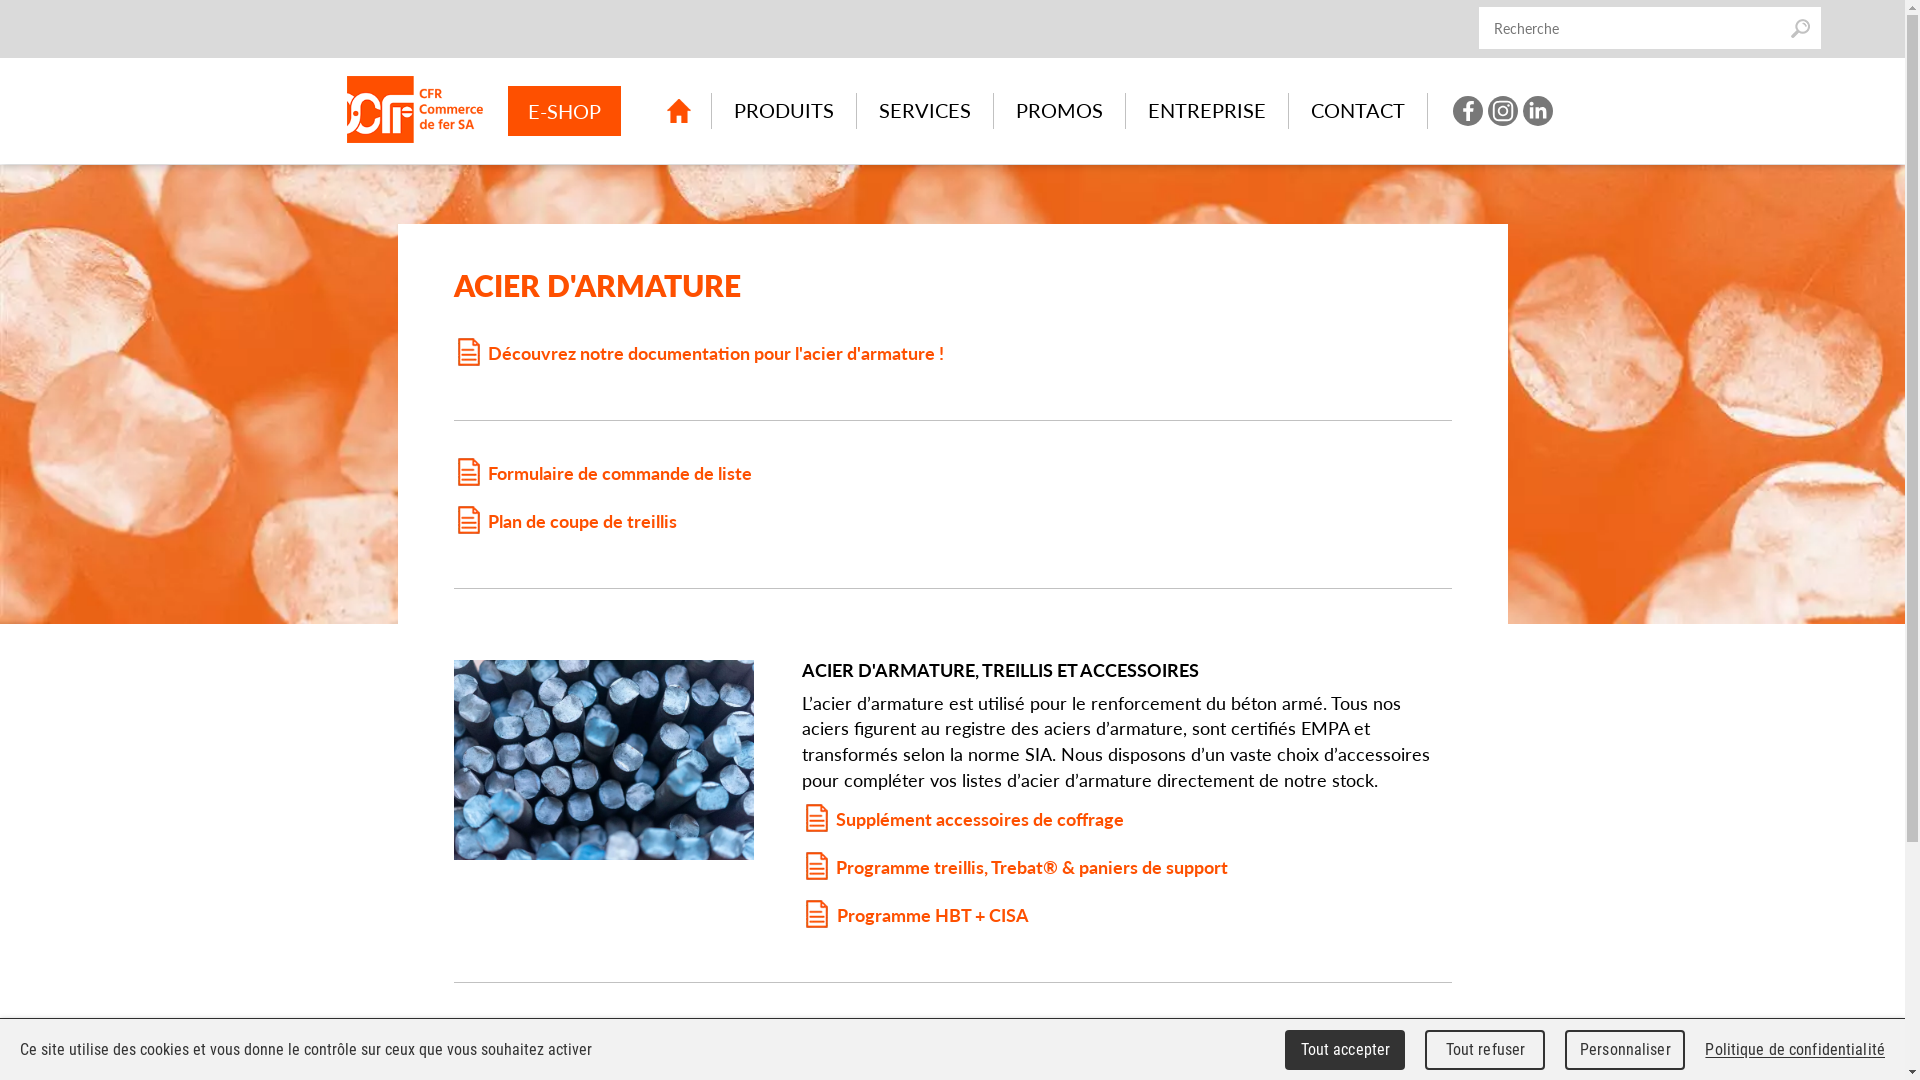 This screenshot has height=1080, width=1920. What do you see at coordinates (1060, 111) in the screenshot?
I see `PROMOS` at bounding box center [1060, 111].